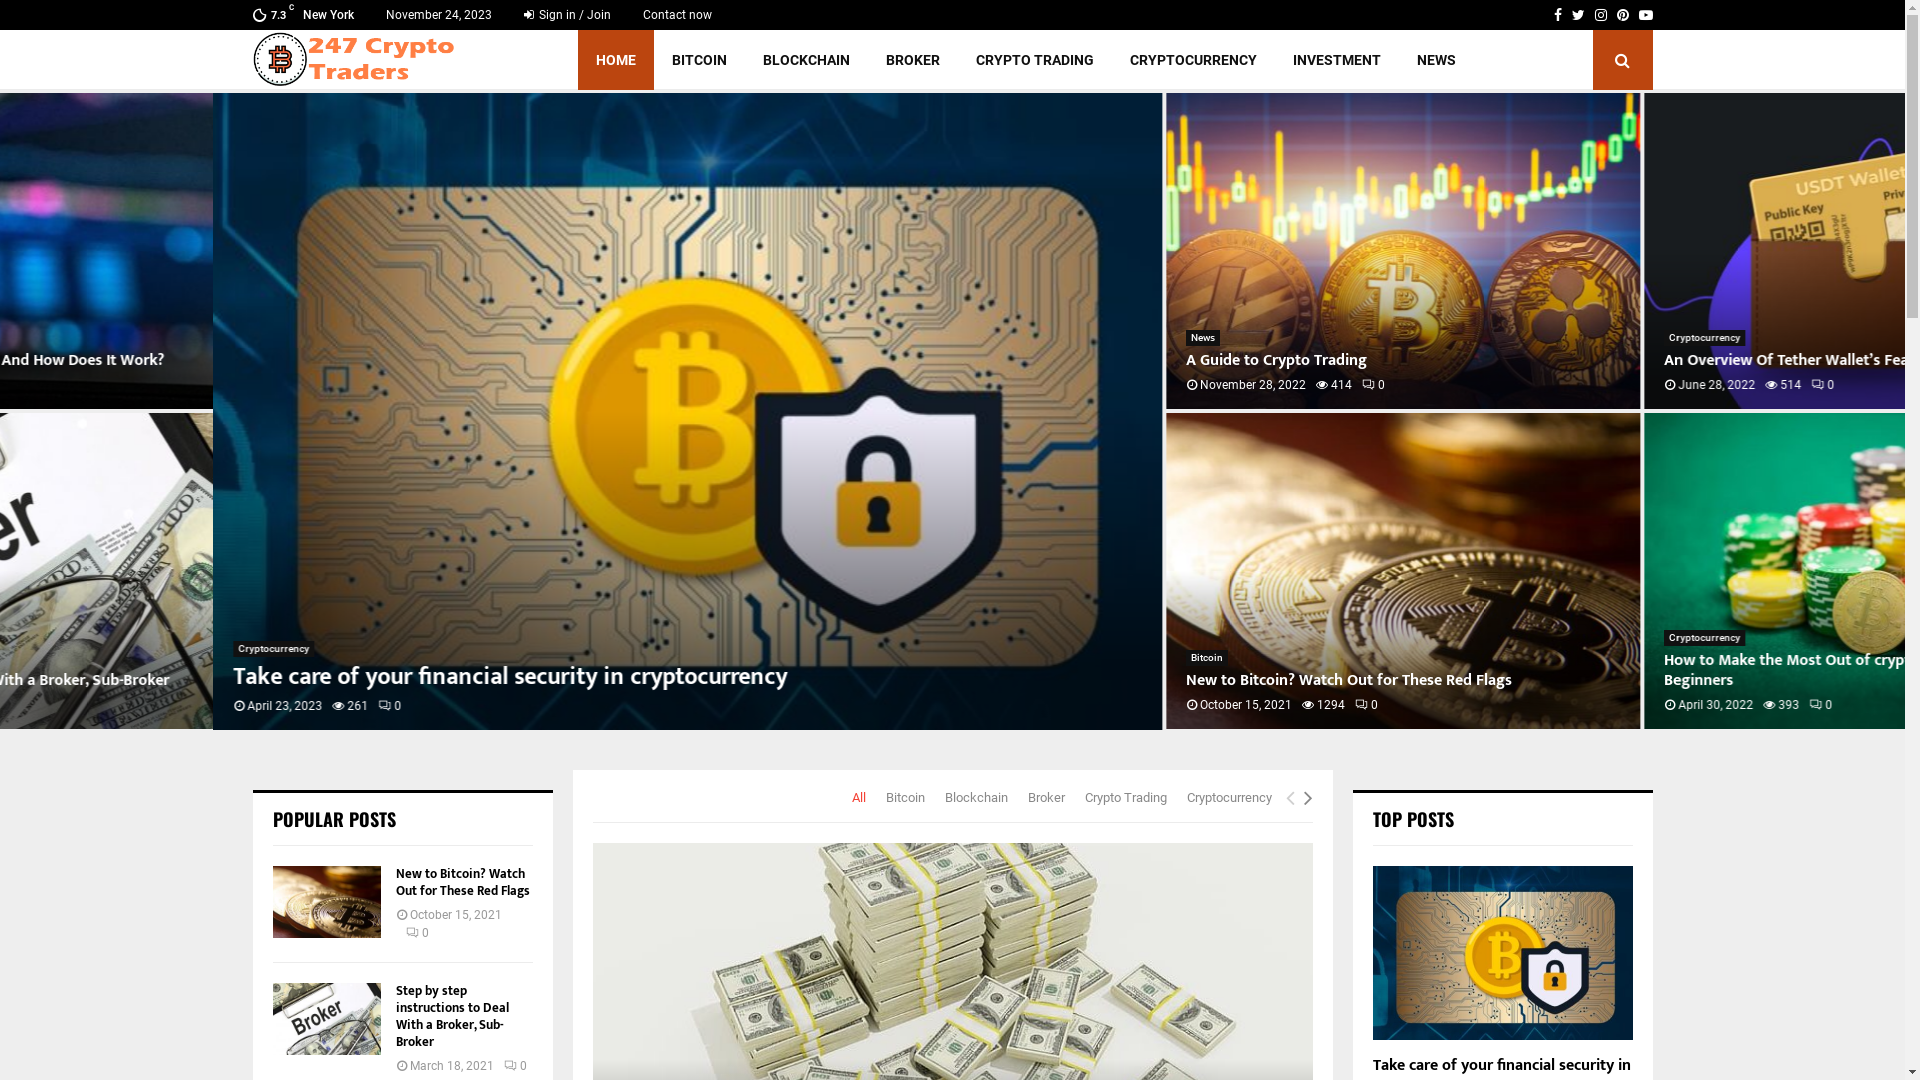 This screenshot has width=1920, height=1080. I want to click on Cryptocurrency, so click(1492, 638).